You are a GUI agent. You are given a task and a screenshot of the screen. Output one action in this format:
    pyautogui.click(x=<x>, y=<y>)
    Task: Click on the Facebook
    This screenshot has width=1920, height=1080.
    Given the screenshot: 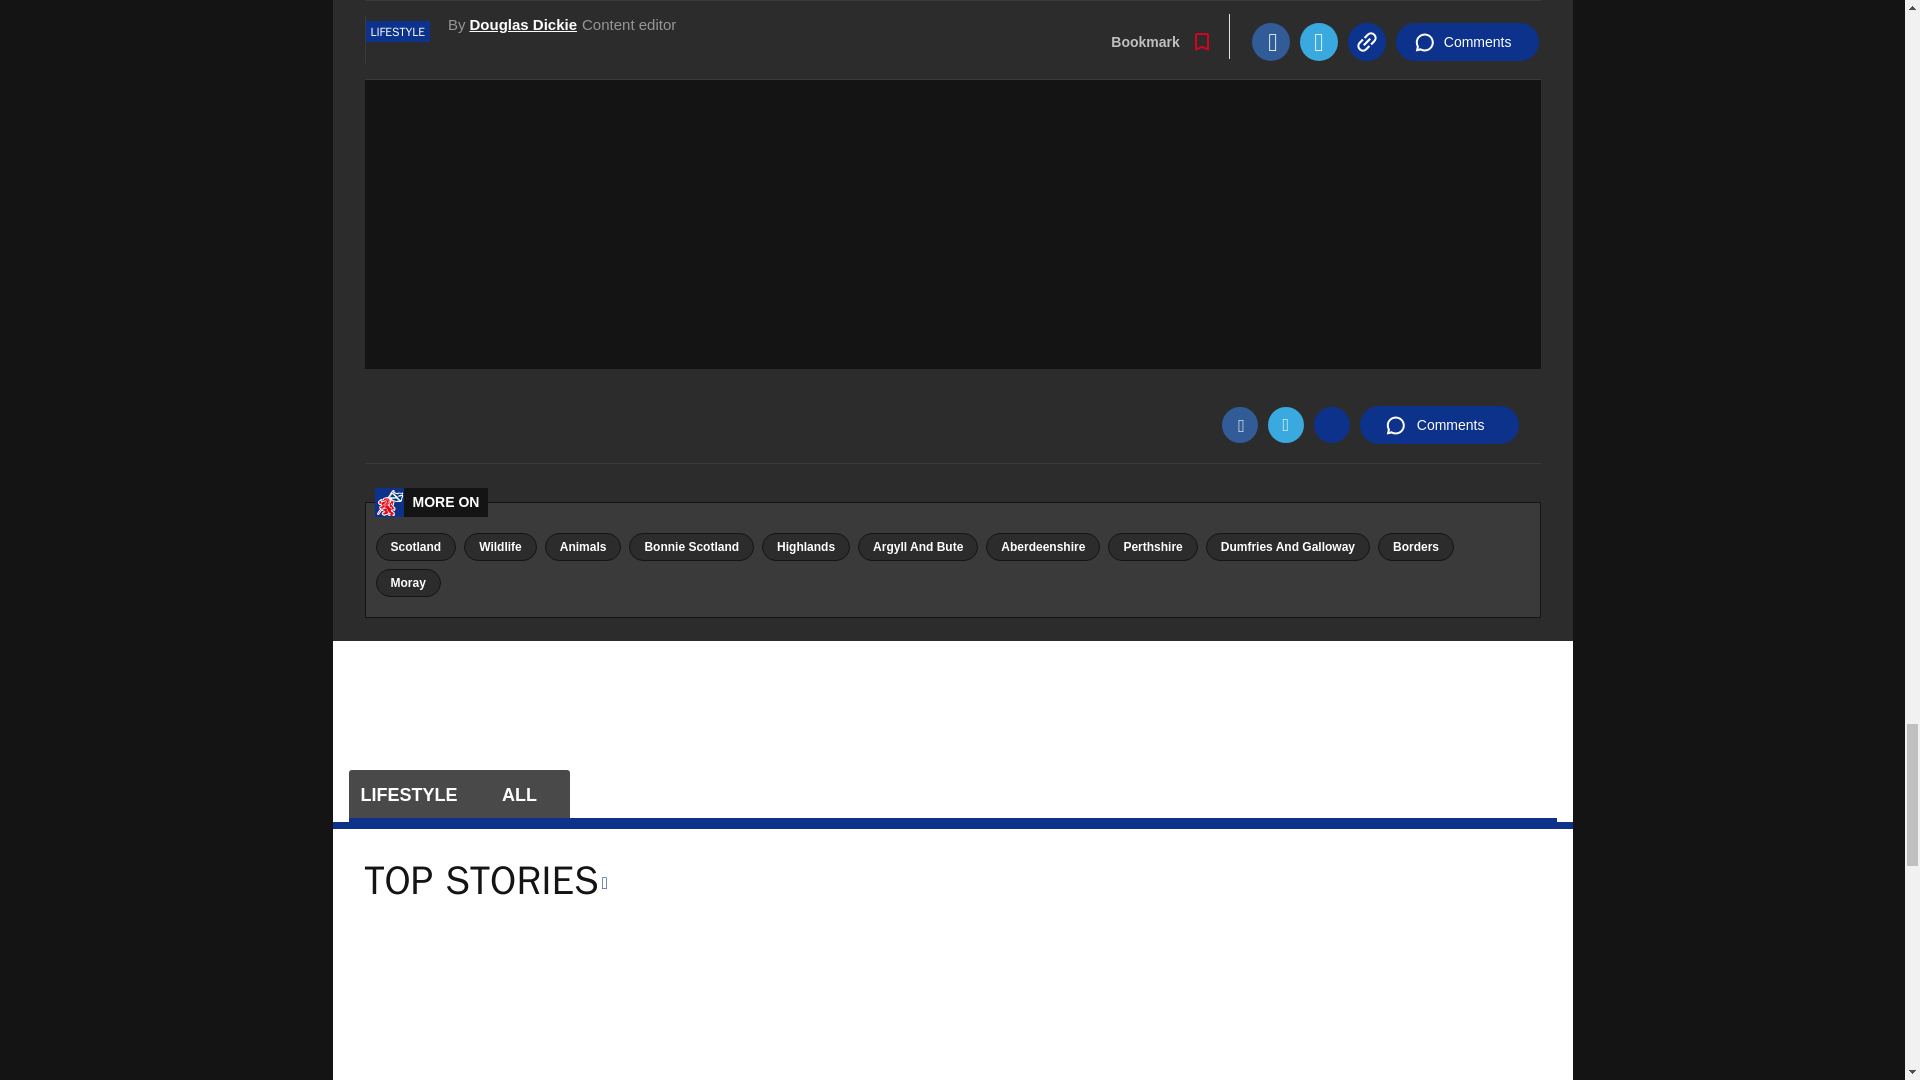 What is the action you would take?
    pyautogui.click(x=1239, y=424)
    